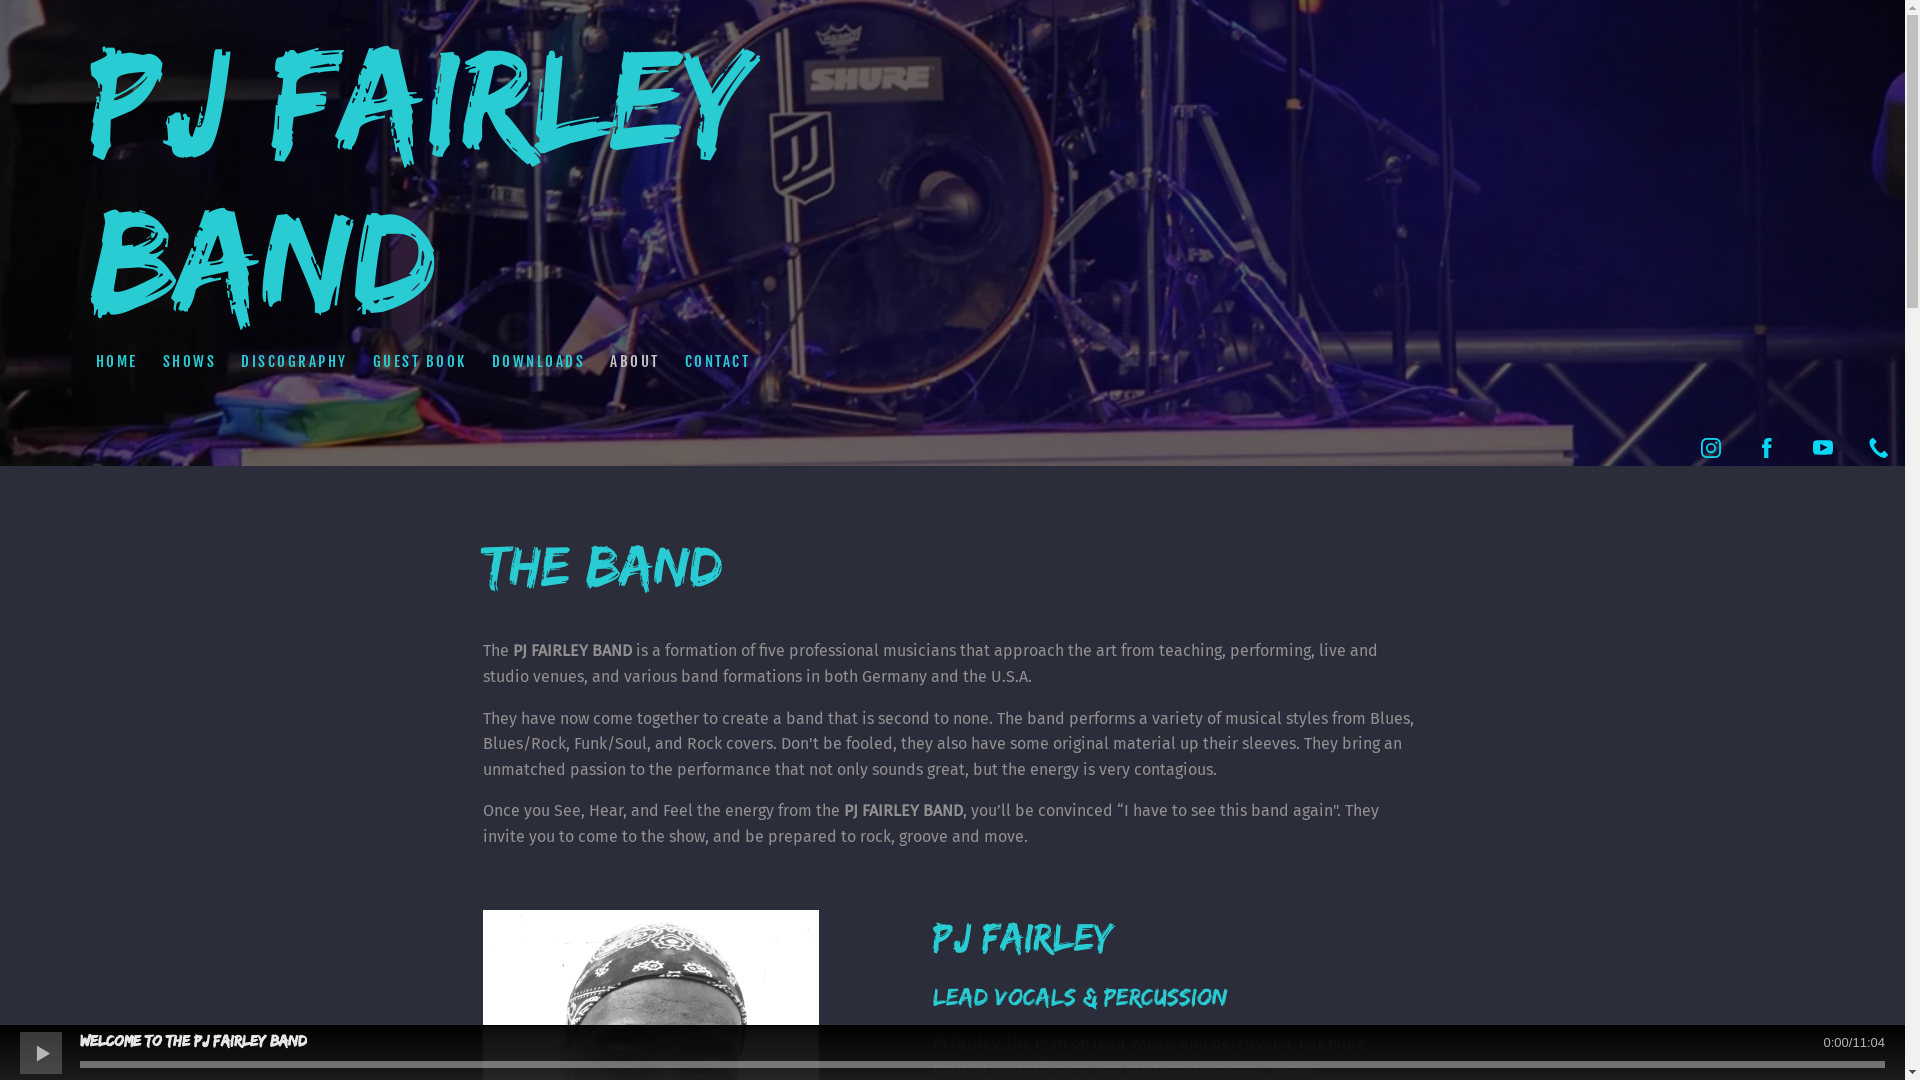 The height and width of the screenshot is (1080, 1920). Describe the element at coordinates (718, 362) in the screenshot. I see `CONTACT` at that location.